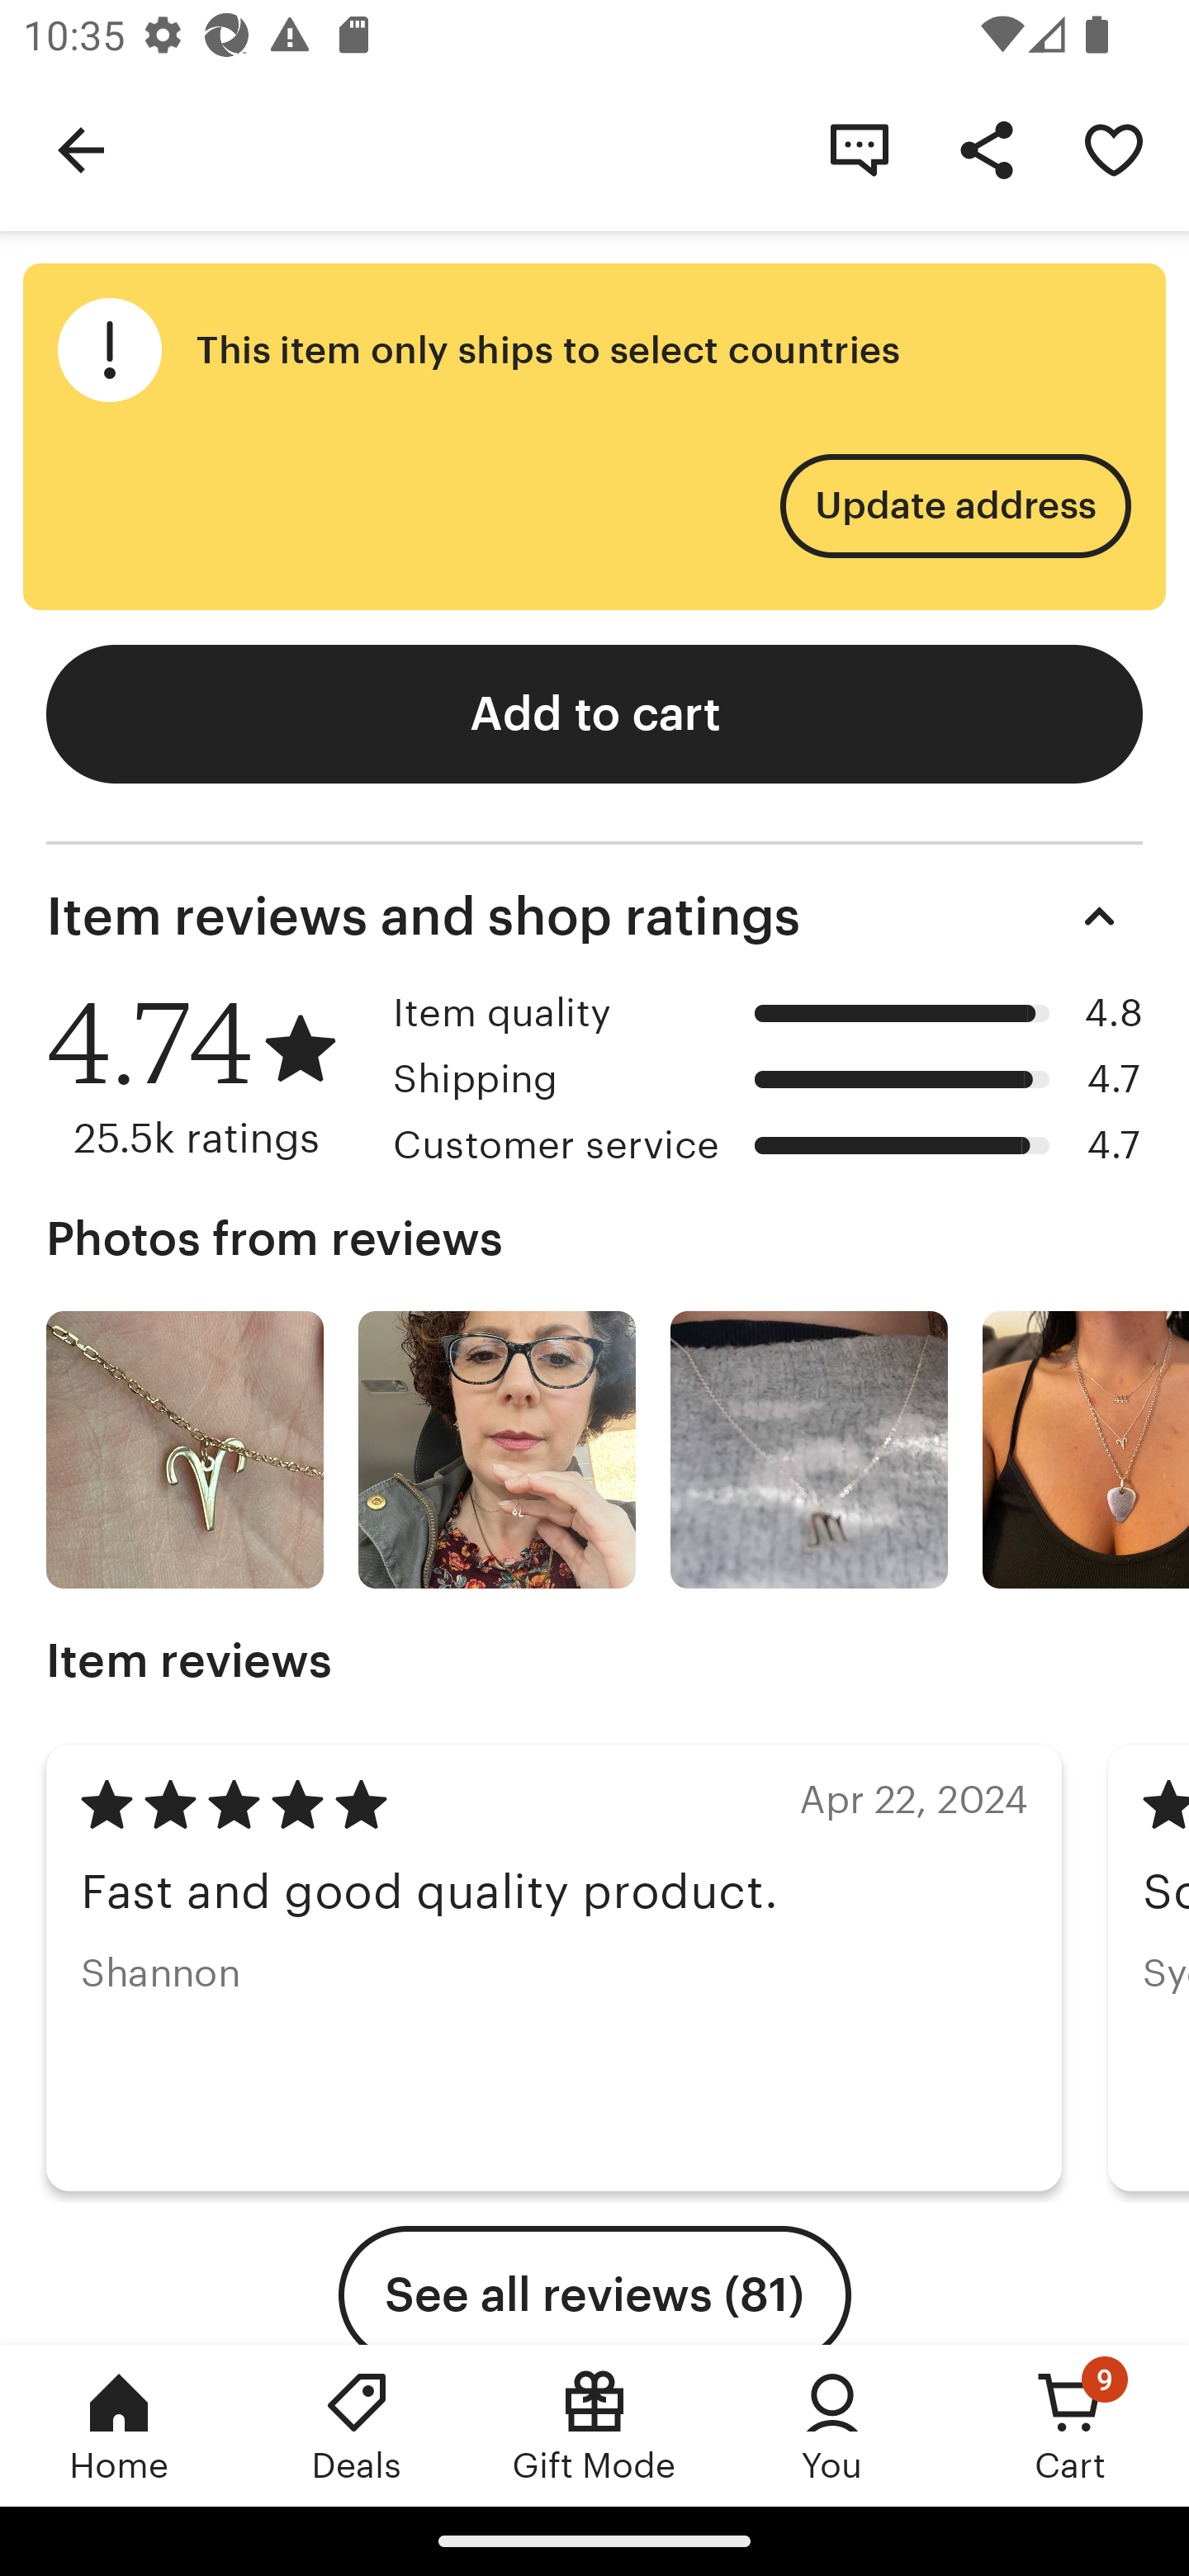  What do you see at coordinates (594, 2425) in the screenshot?
I see `Gift Mode` at bounding box center [594, 2425].